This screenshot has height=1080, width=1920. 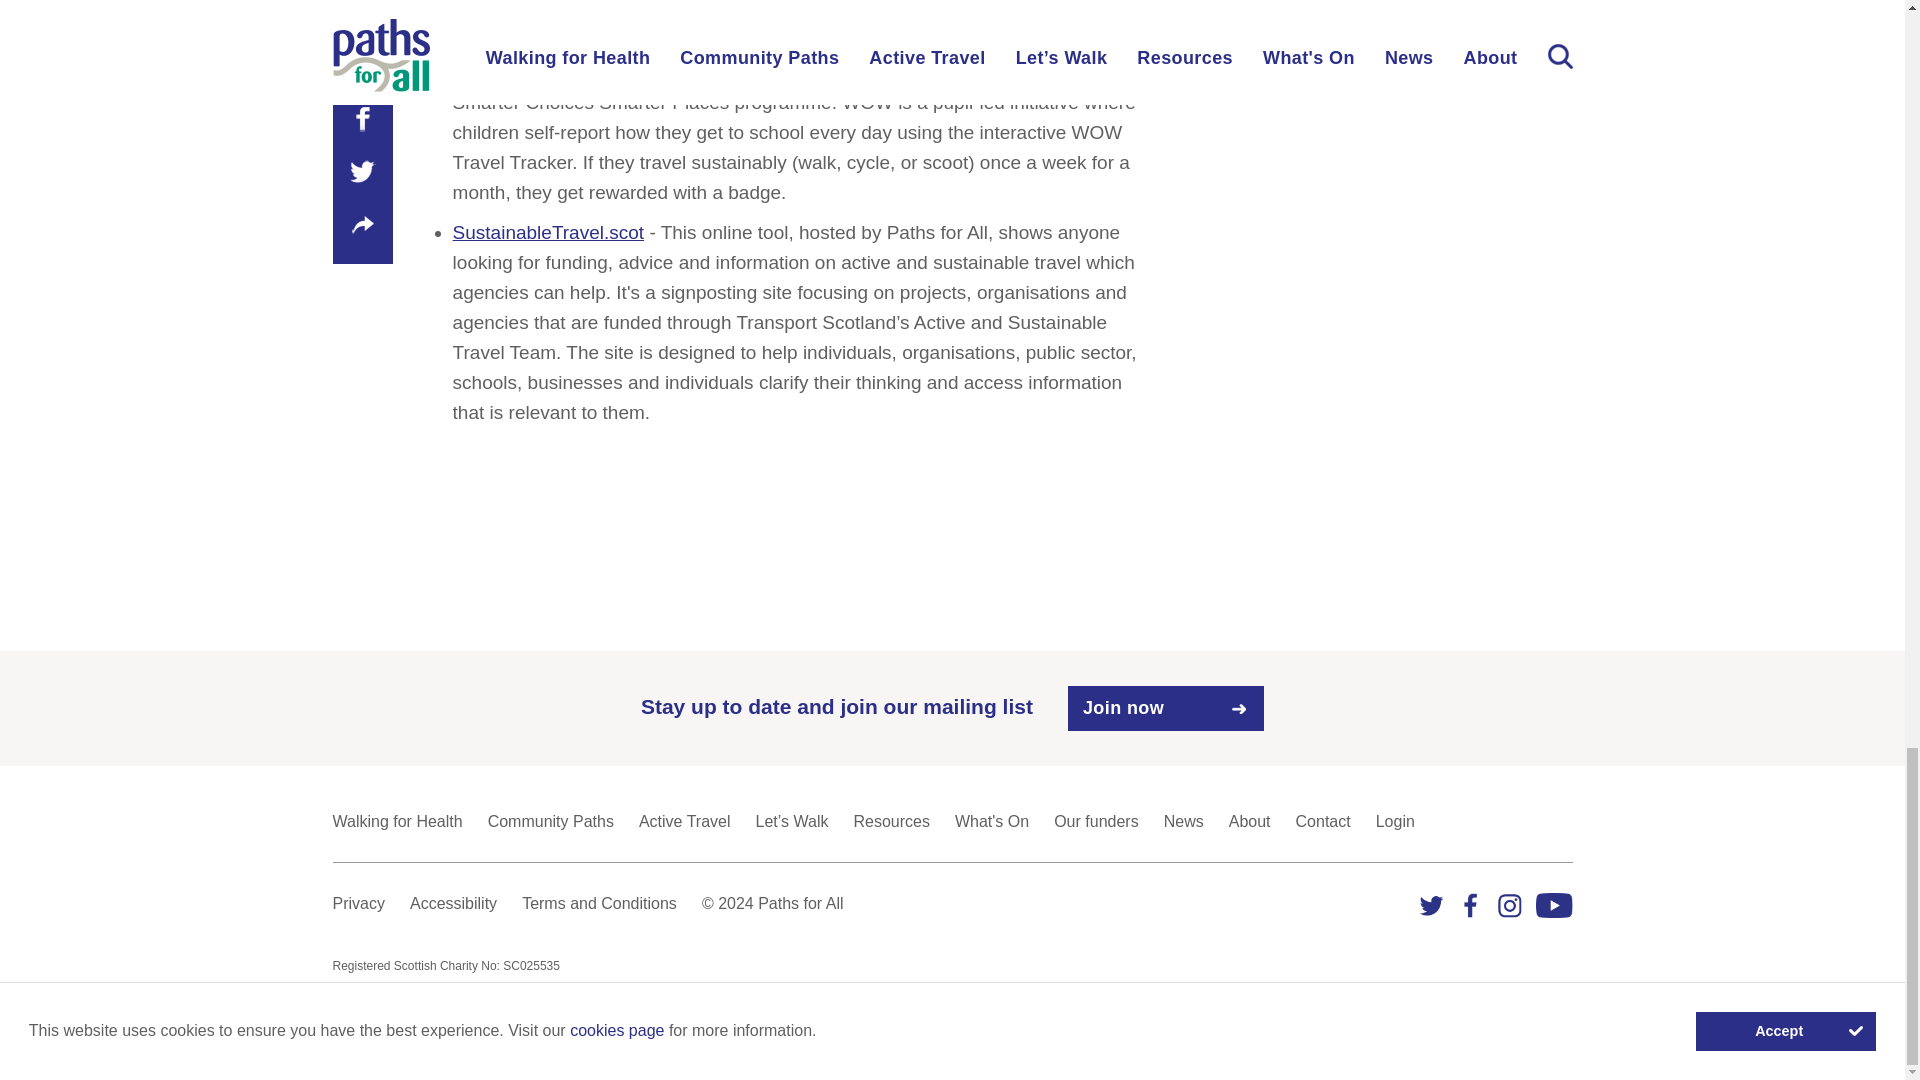 What do you see at coordinates (549, 232) in the screenshot?
I see `SustainableTravel.scot` at bounding box center [549, 232].